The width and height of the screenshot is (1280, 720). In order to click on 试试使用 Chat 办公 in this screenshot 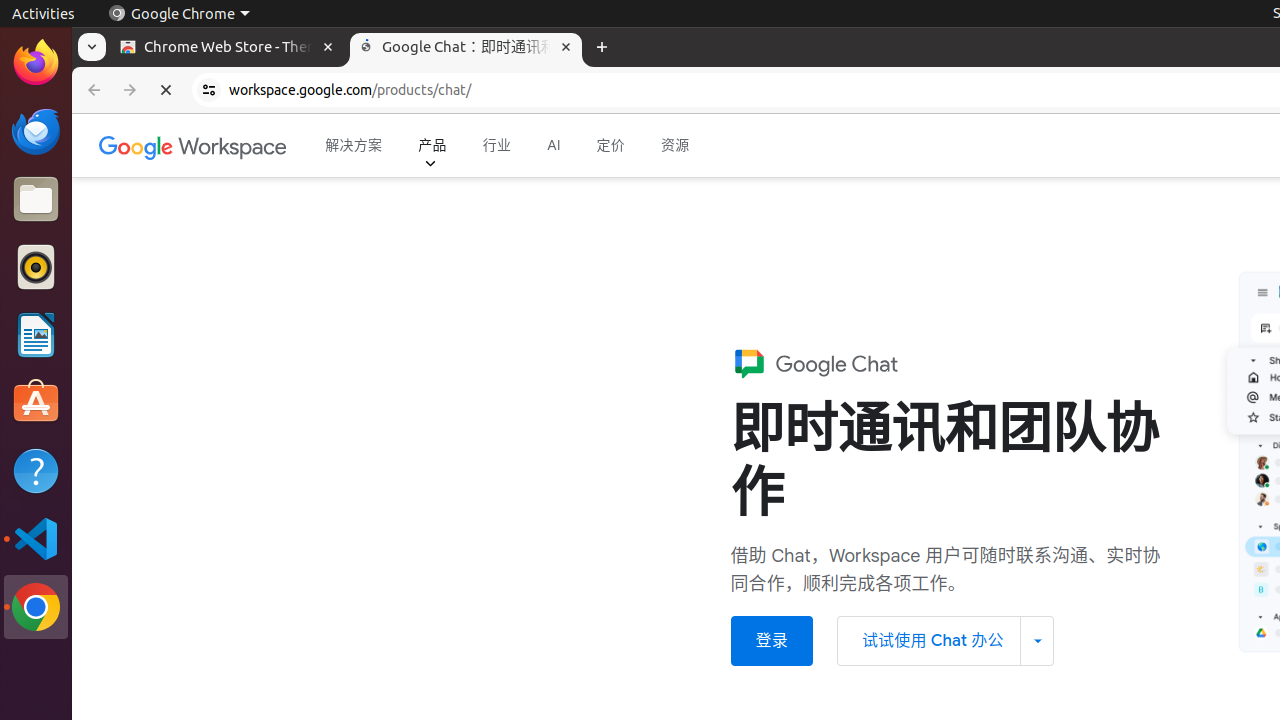, I will do `click(945, 642)`.